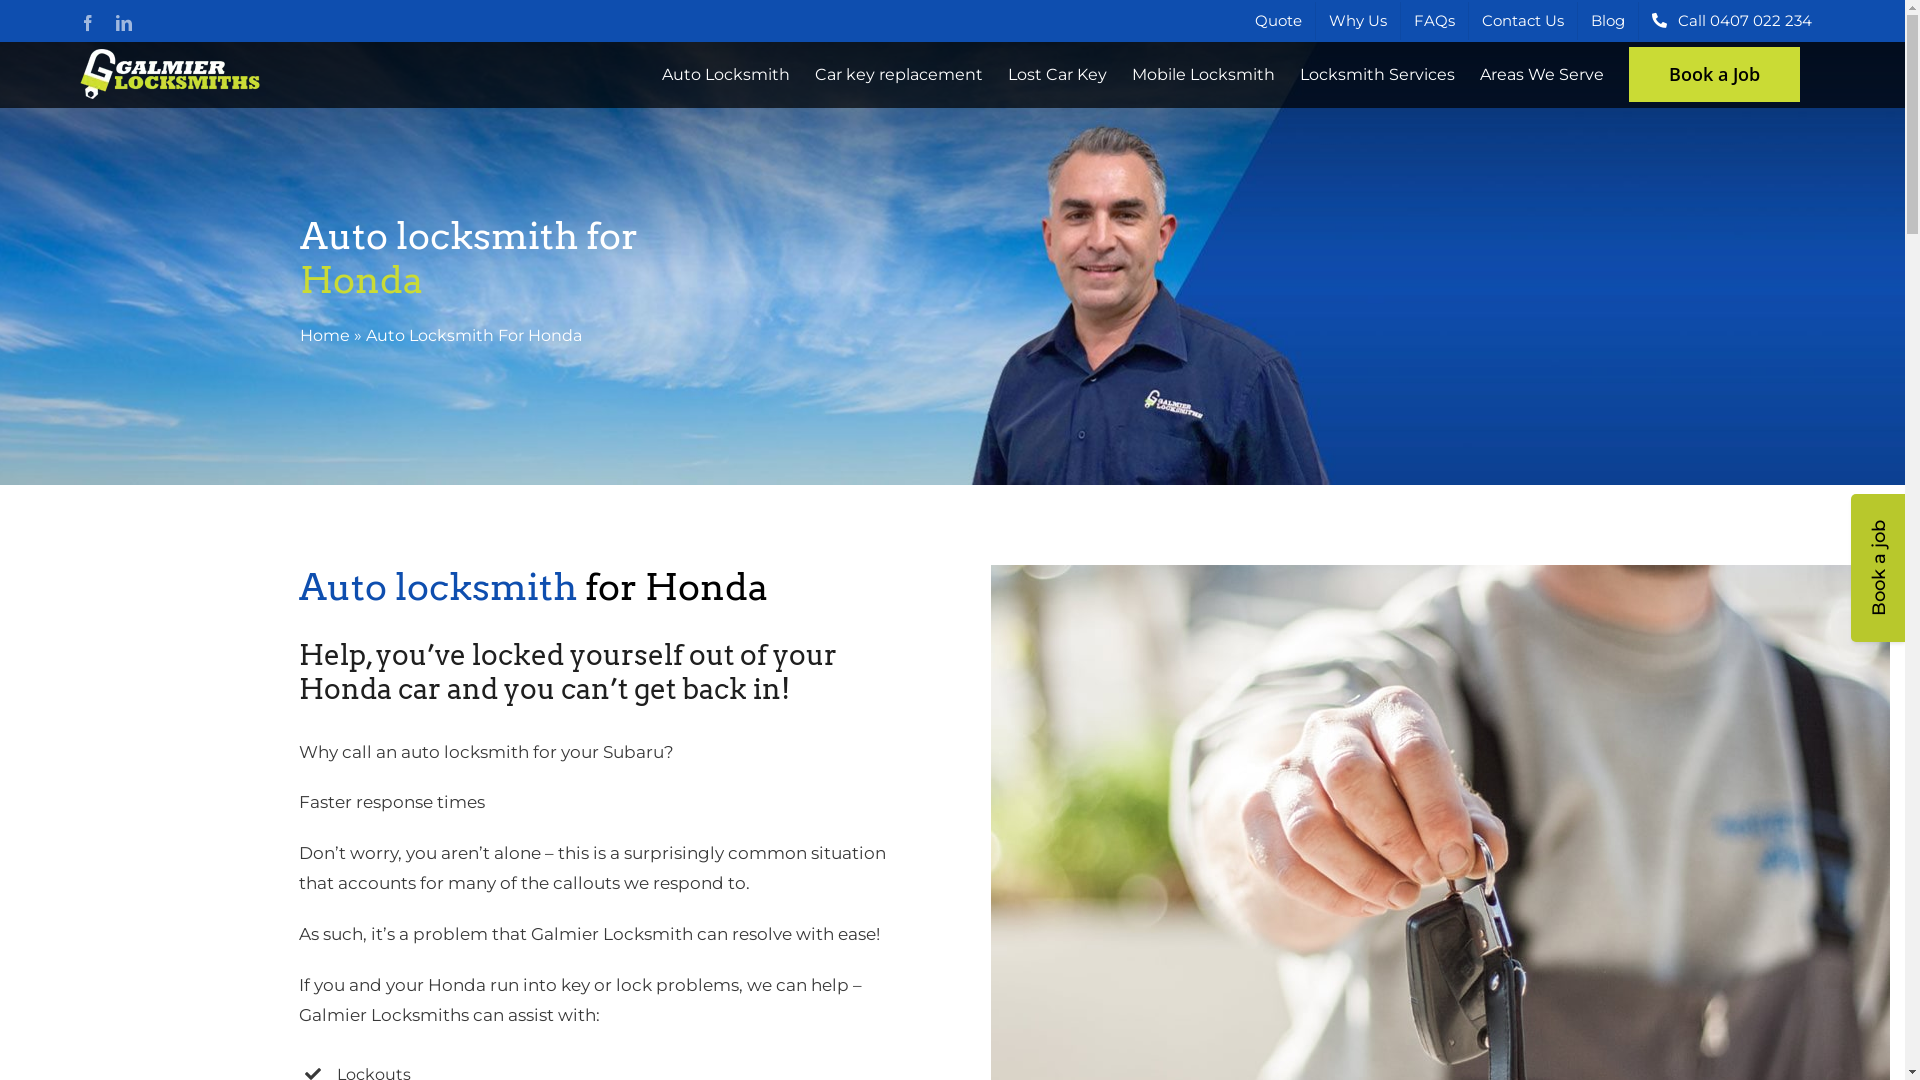 This screenshot has width=1920, height=1080. Describe the element at coordinates (1714, 74) in the screenshot. I see `Book a Job` at that location.